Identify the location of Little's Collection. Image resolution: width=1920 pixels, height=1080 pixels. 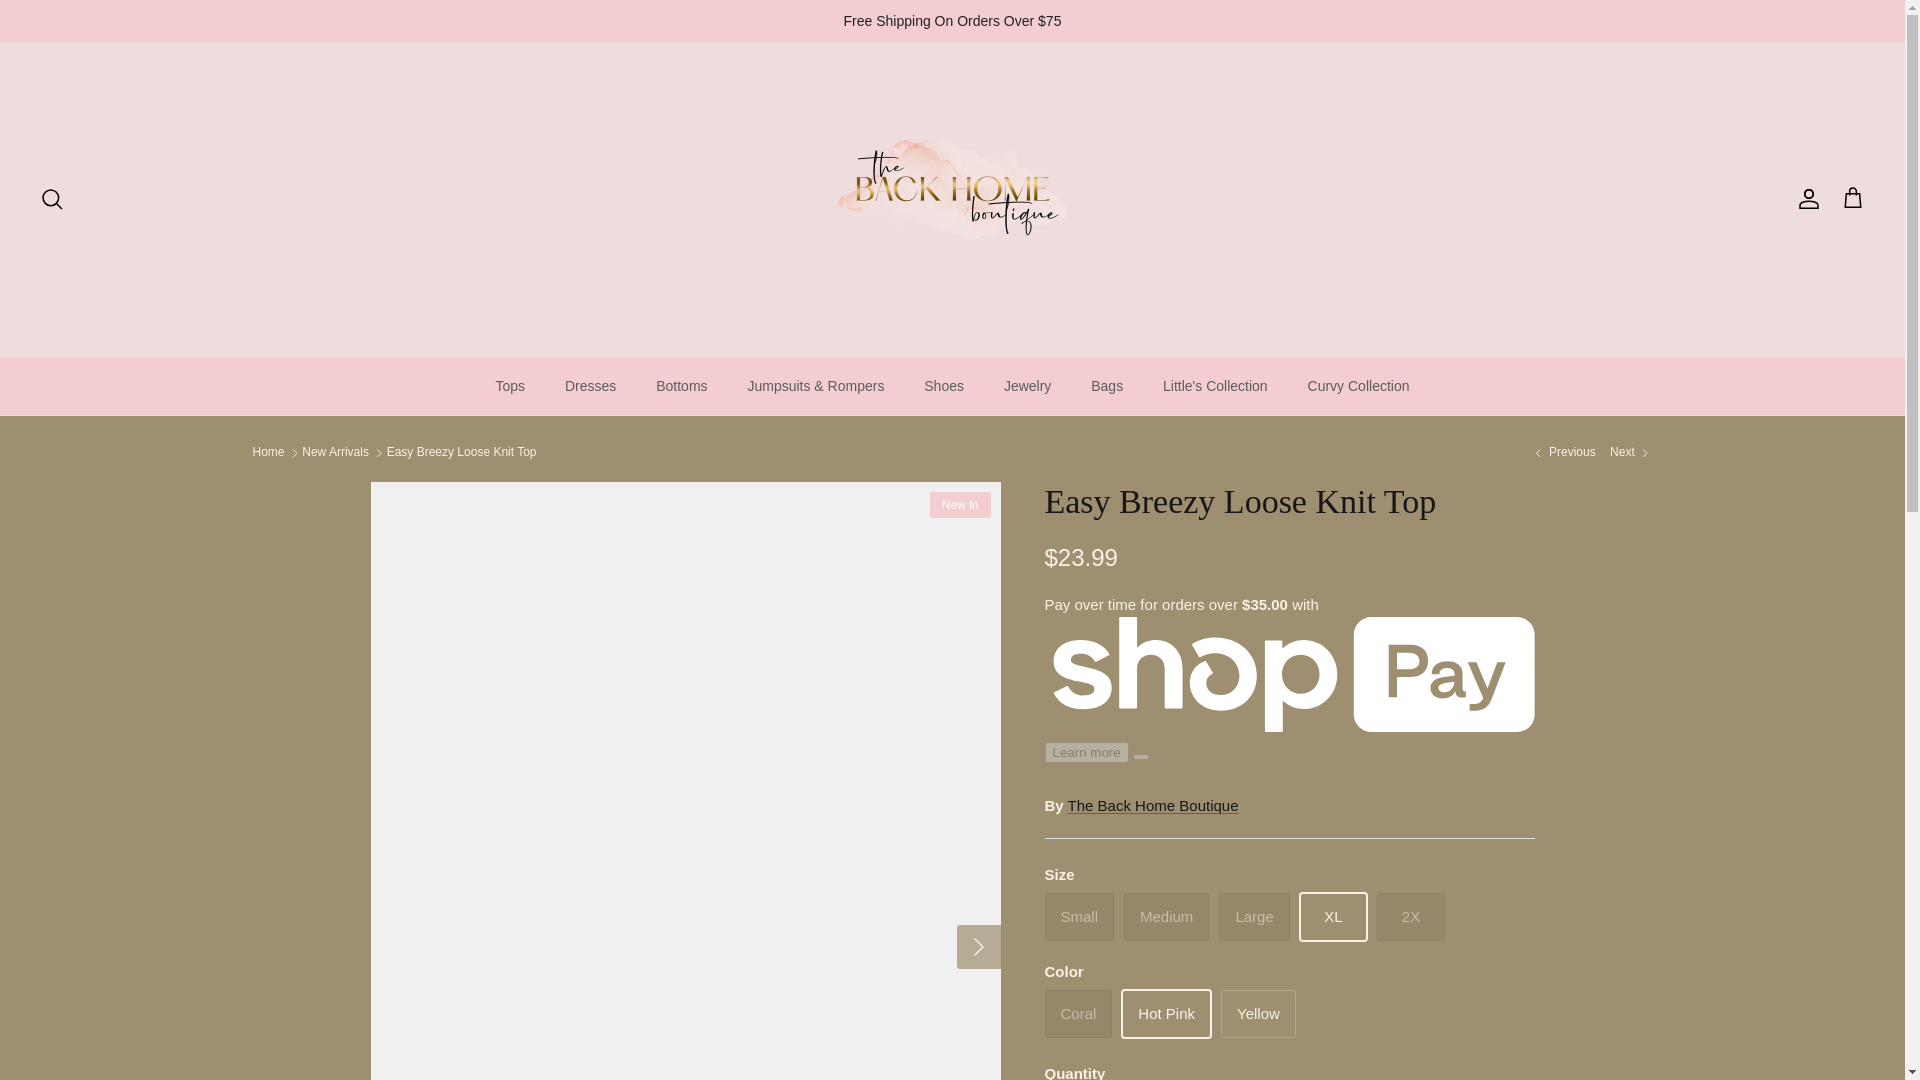
(1215, 386).